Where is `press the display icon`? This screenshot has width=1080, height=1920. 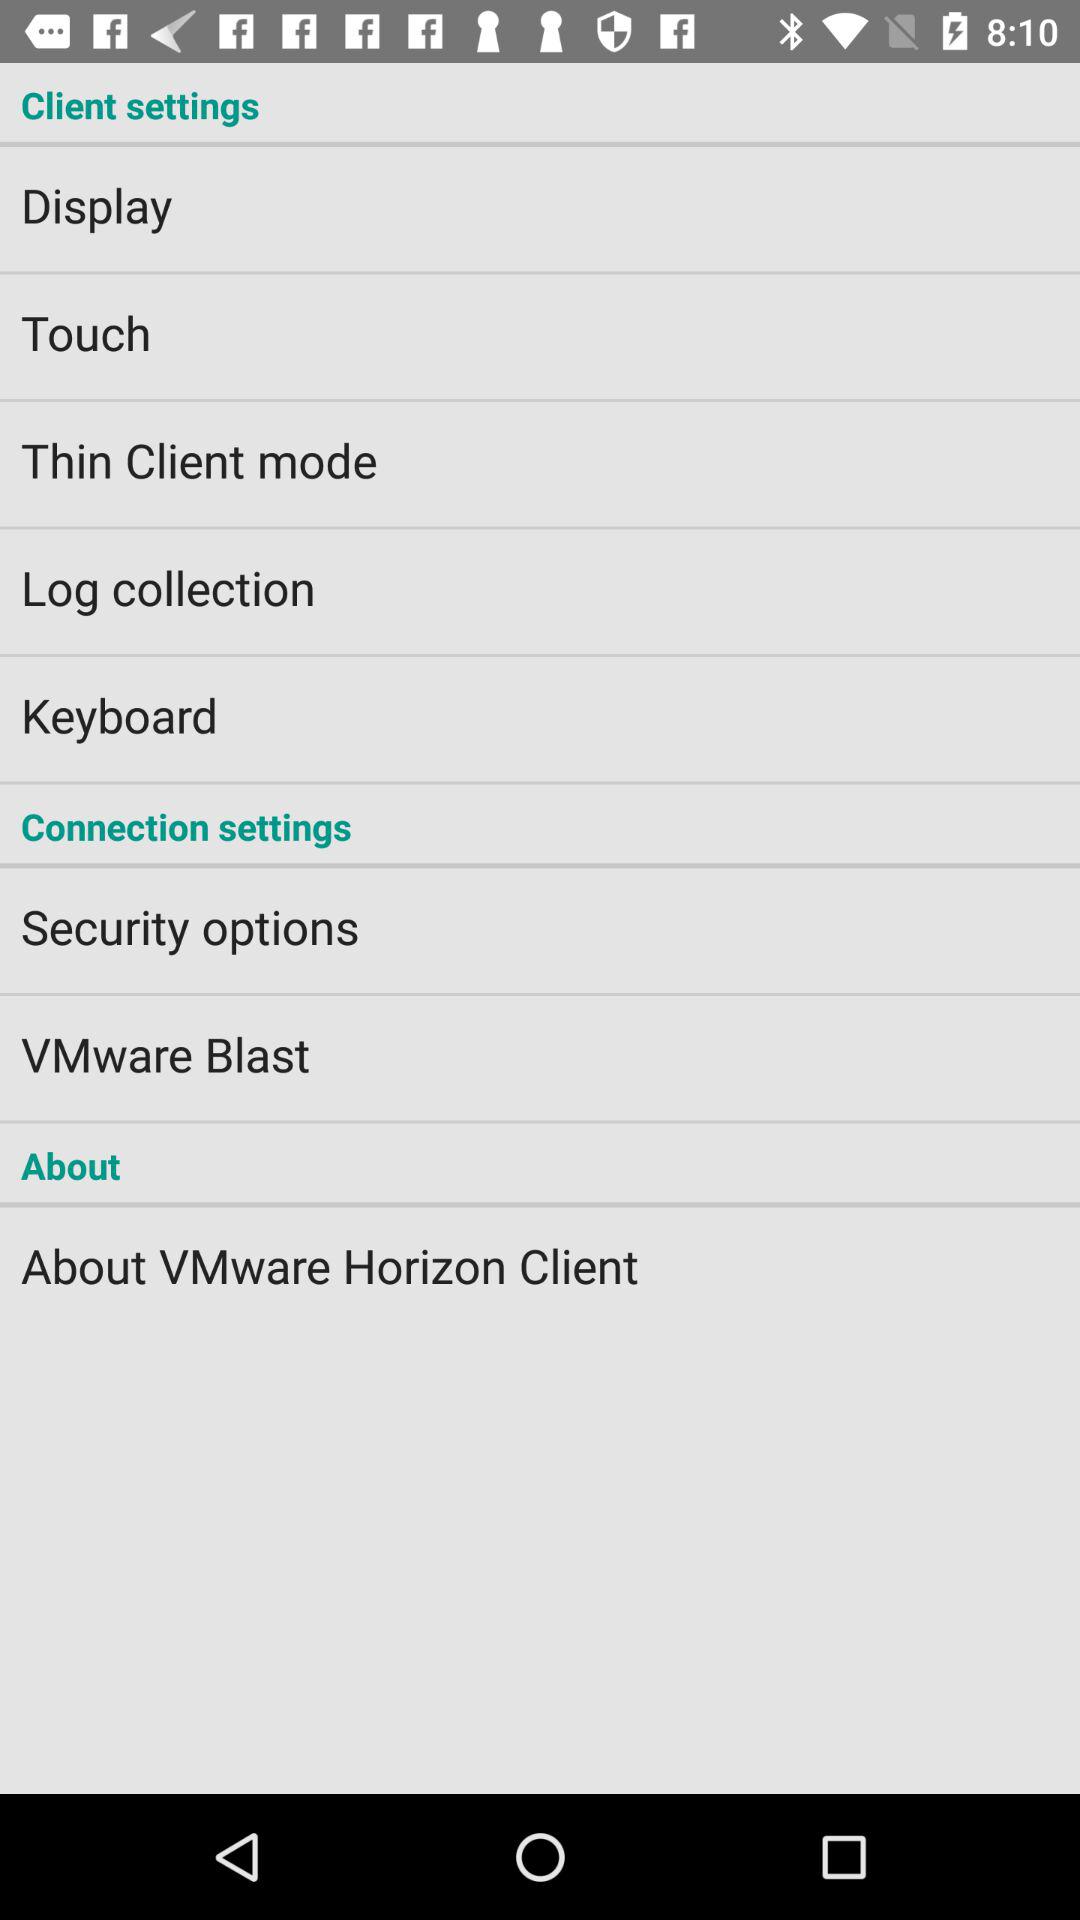 press the display icon is located at coordinates (540, 192).